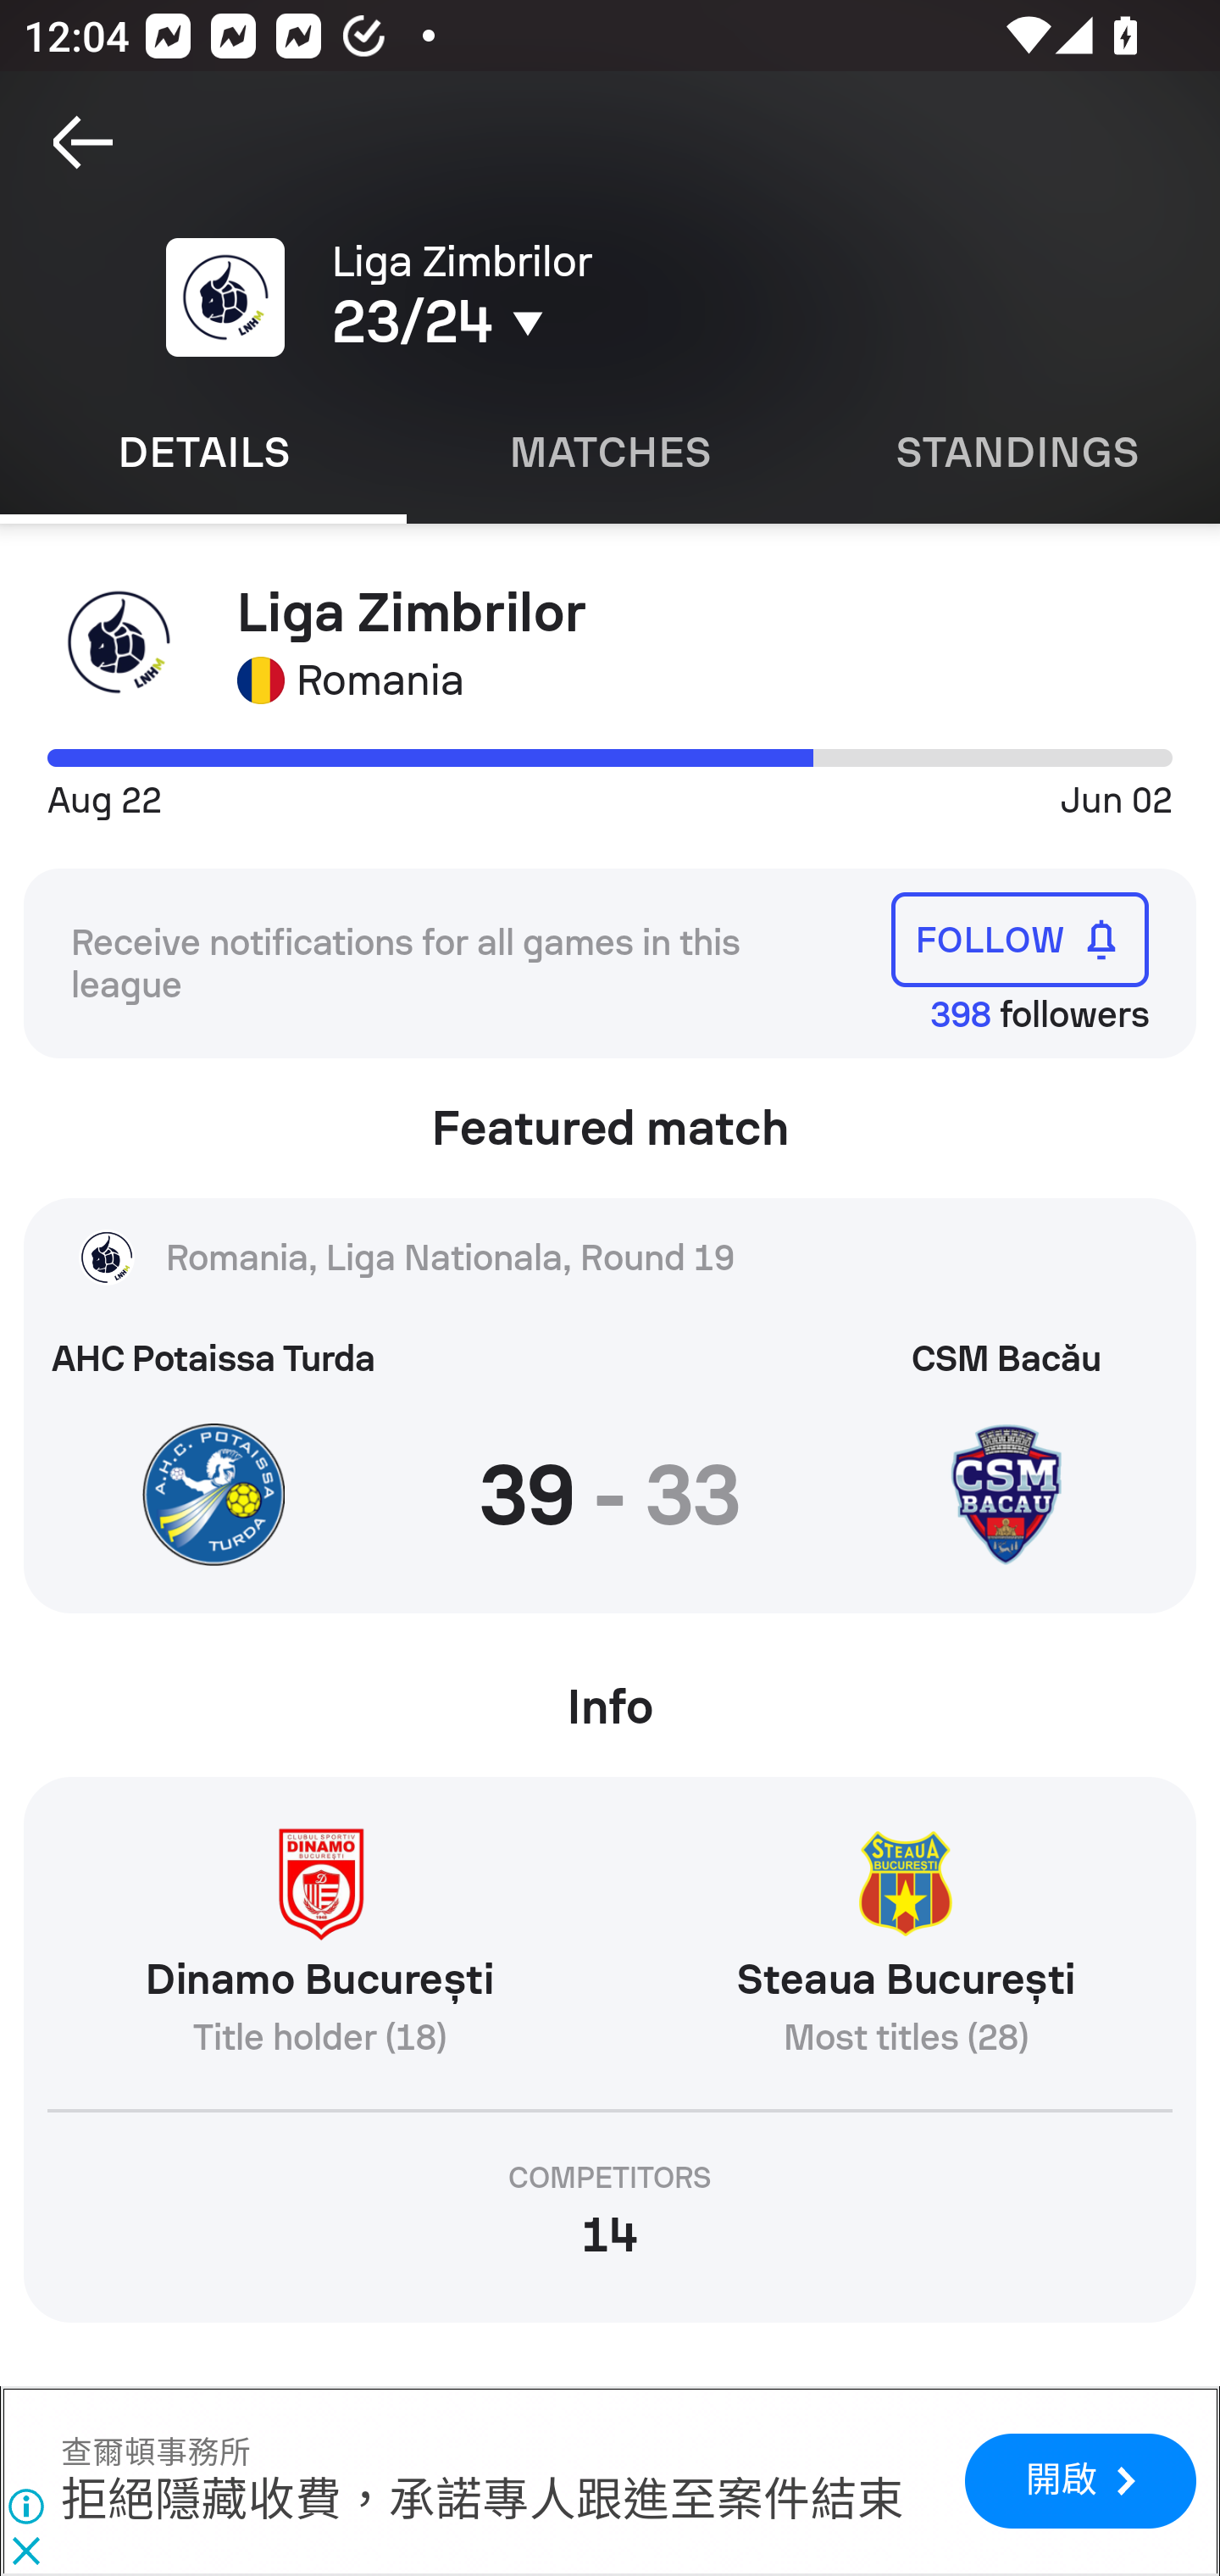 The height and width of the screenshot is (2576, 1220). What do you see at coordinates (905, 1954) in the screenshot?
I see `Steaua București Most titles (28)` at bounding box center [905, 1954].